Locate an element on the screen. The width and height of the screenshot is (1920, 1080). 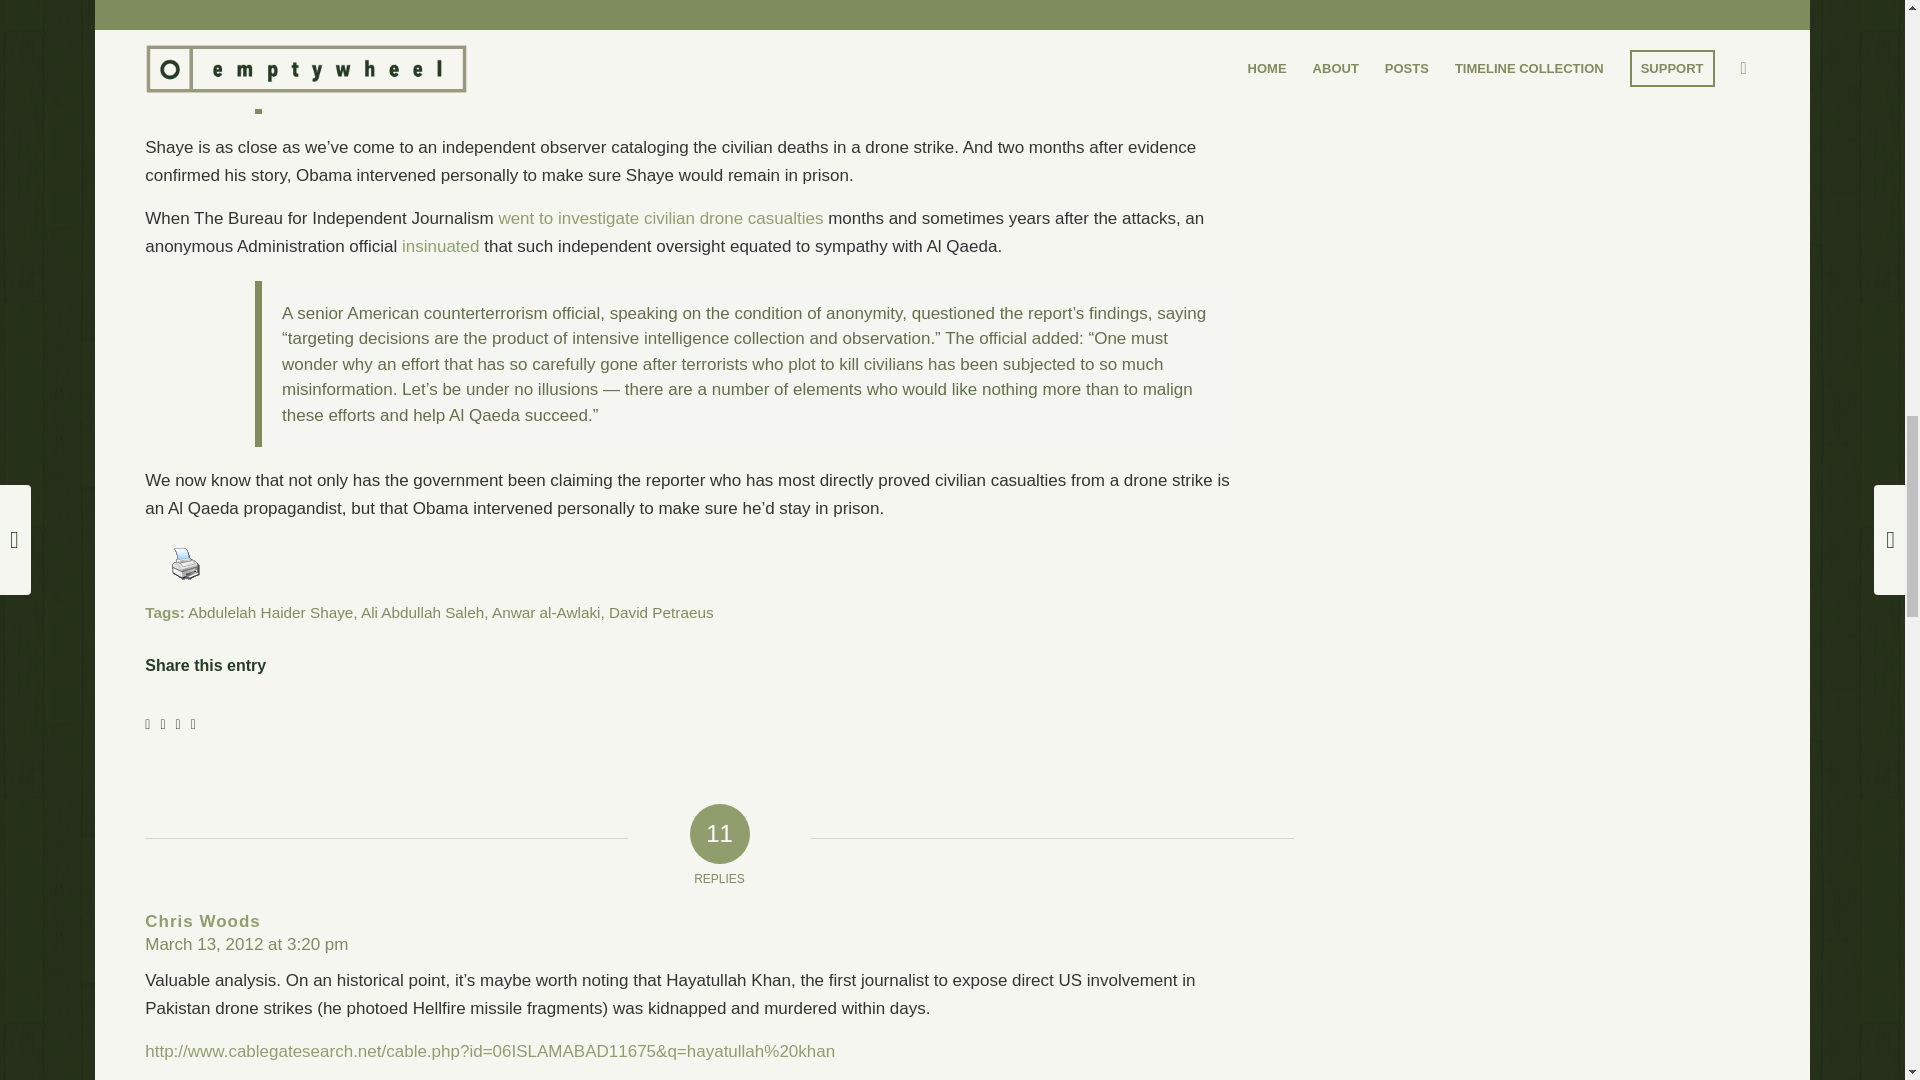
Abdulelah Haider Shaye is located at coordinates (270, 612).